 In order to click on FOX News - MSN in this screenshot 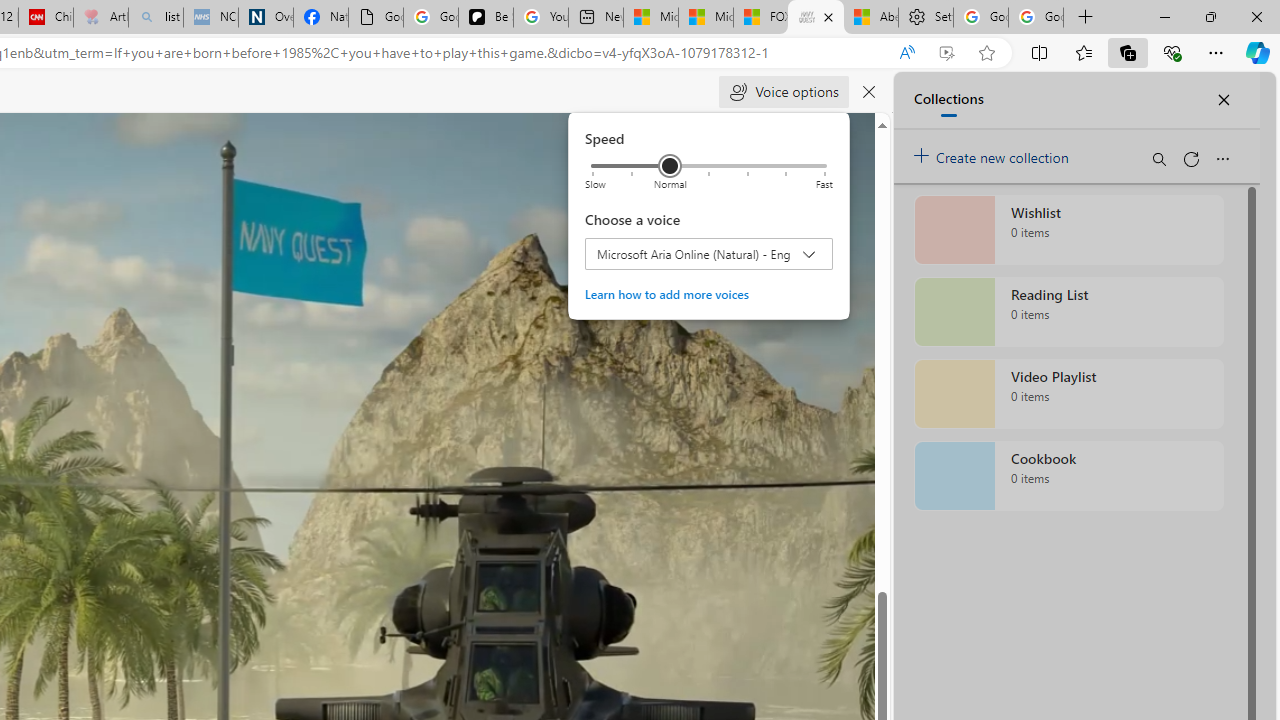, I will do `click(760, 18)`.